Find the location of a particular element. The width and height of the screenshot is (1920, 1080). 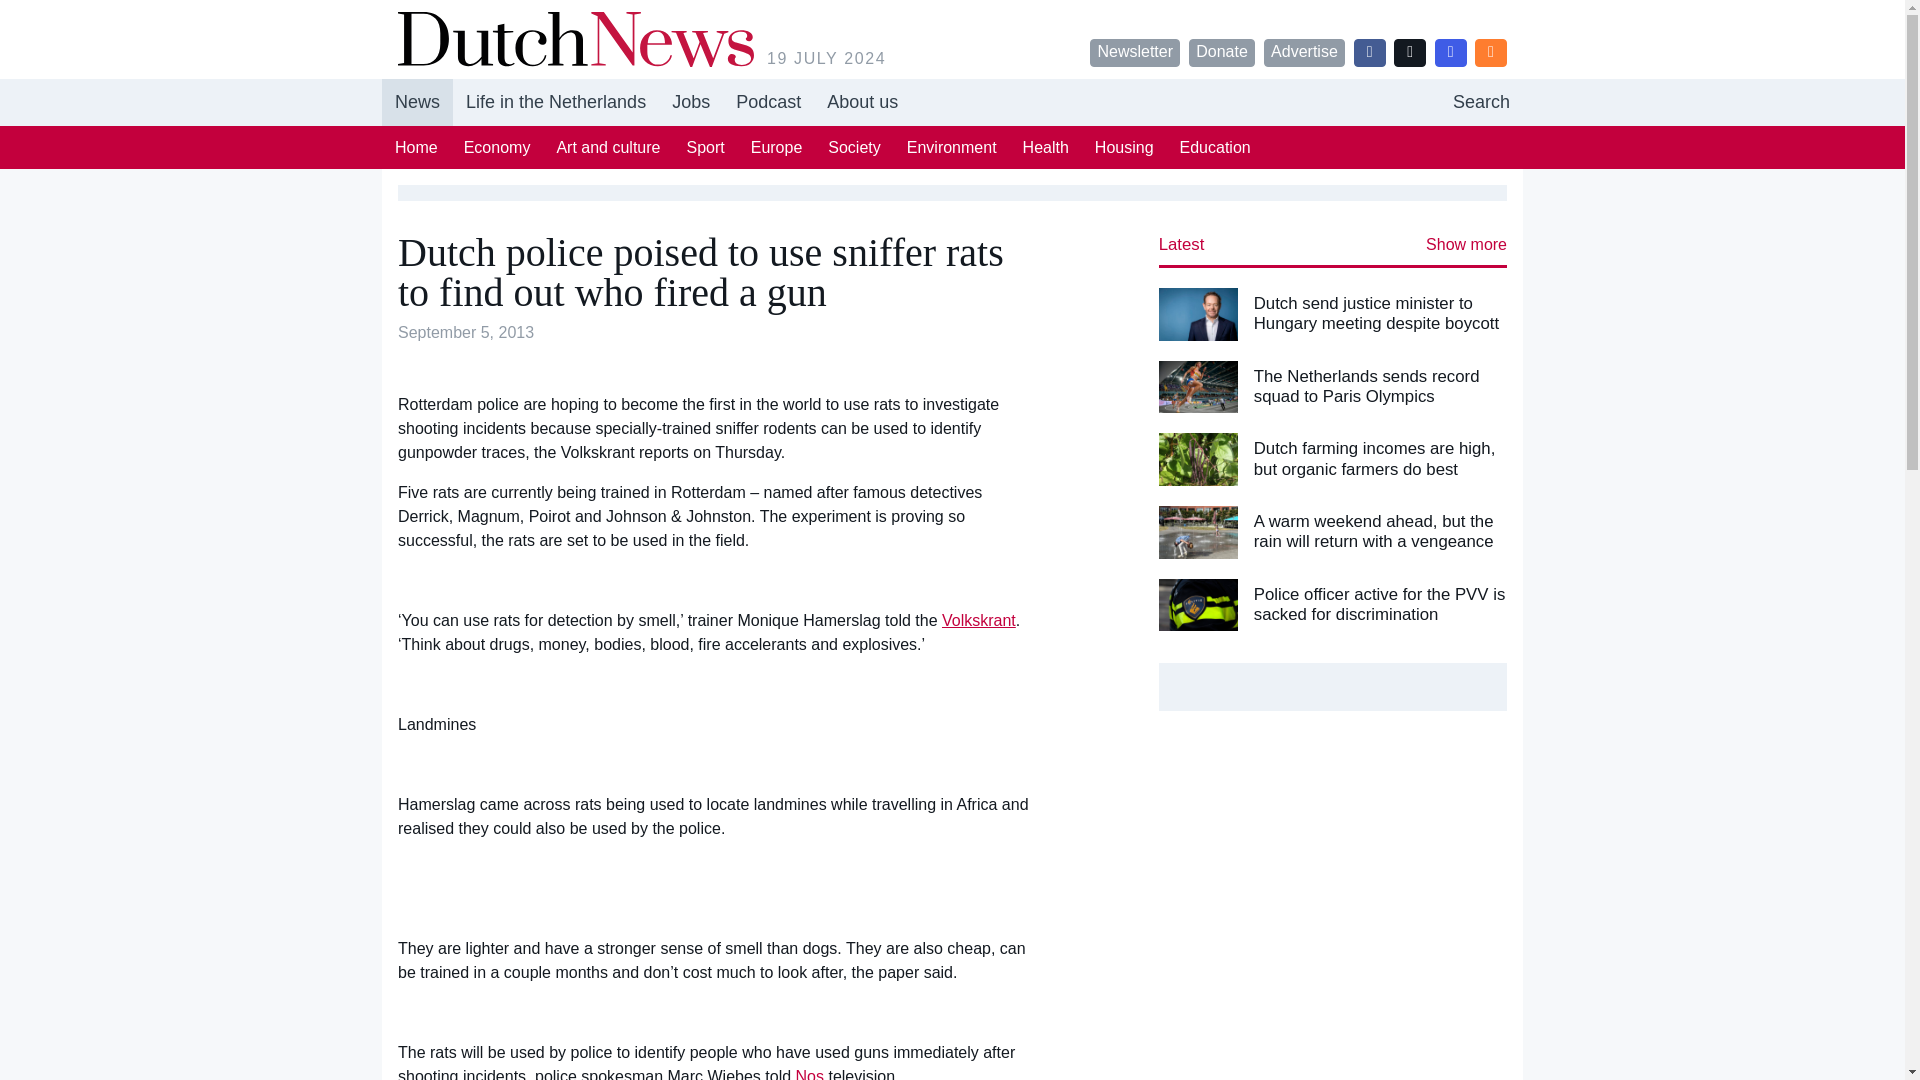

Education is located at coordinates (1215, 147).